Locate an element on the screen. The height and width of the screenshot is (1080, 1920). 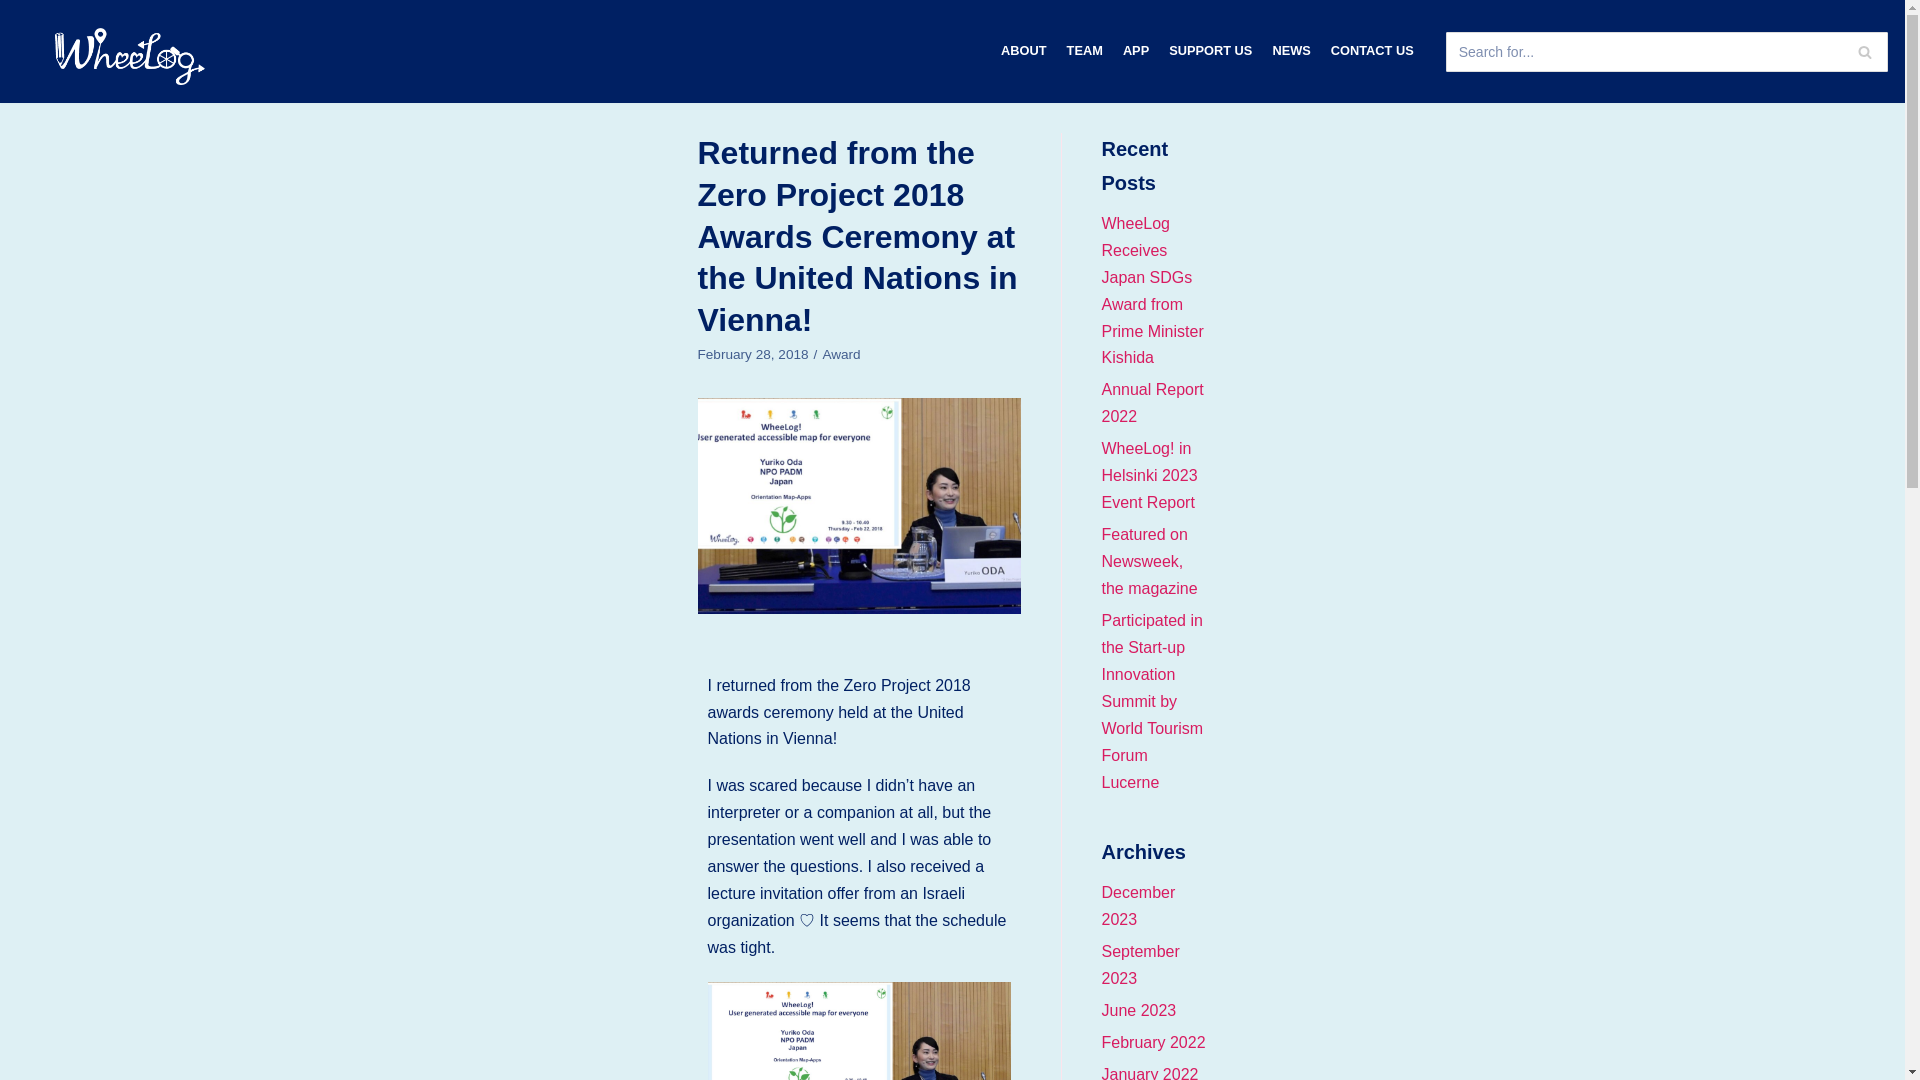
September 2023 is located at coordinates (1141, 964).